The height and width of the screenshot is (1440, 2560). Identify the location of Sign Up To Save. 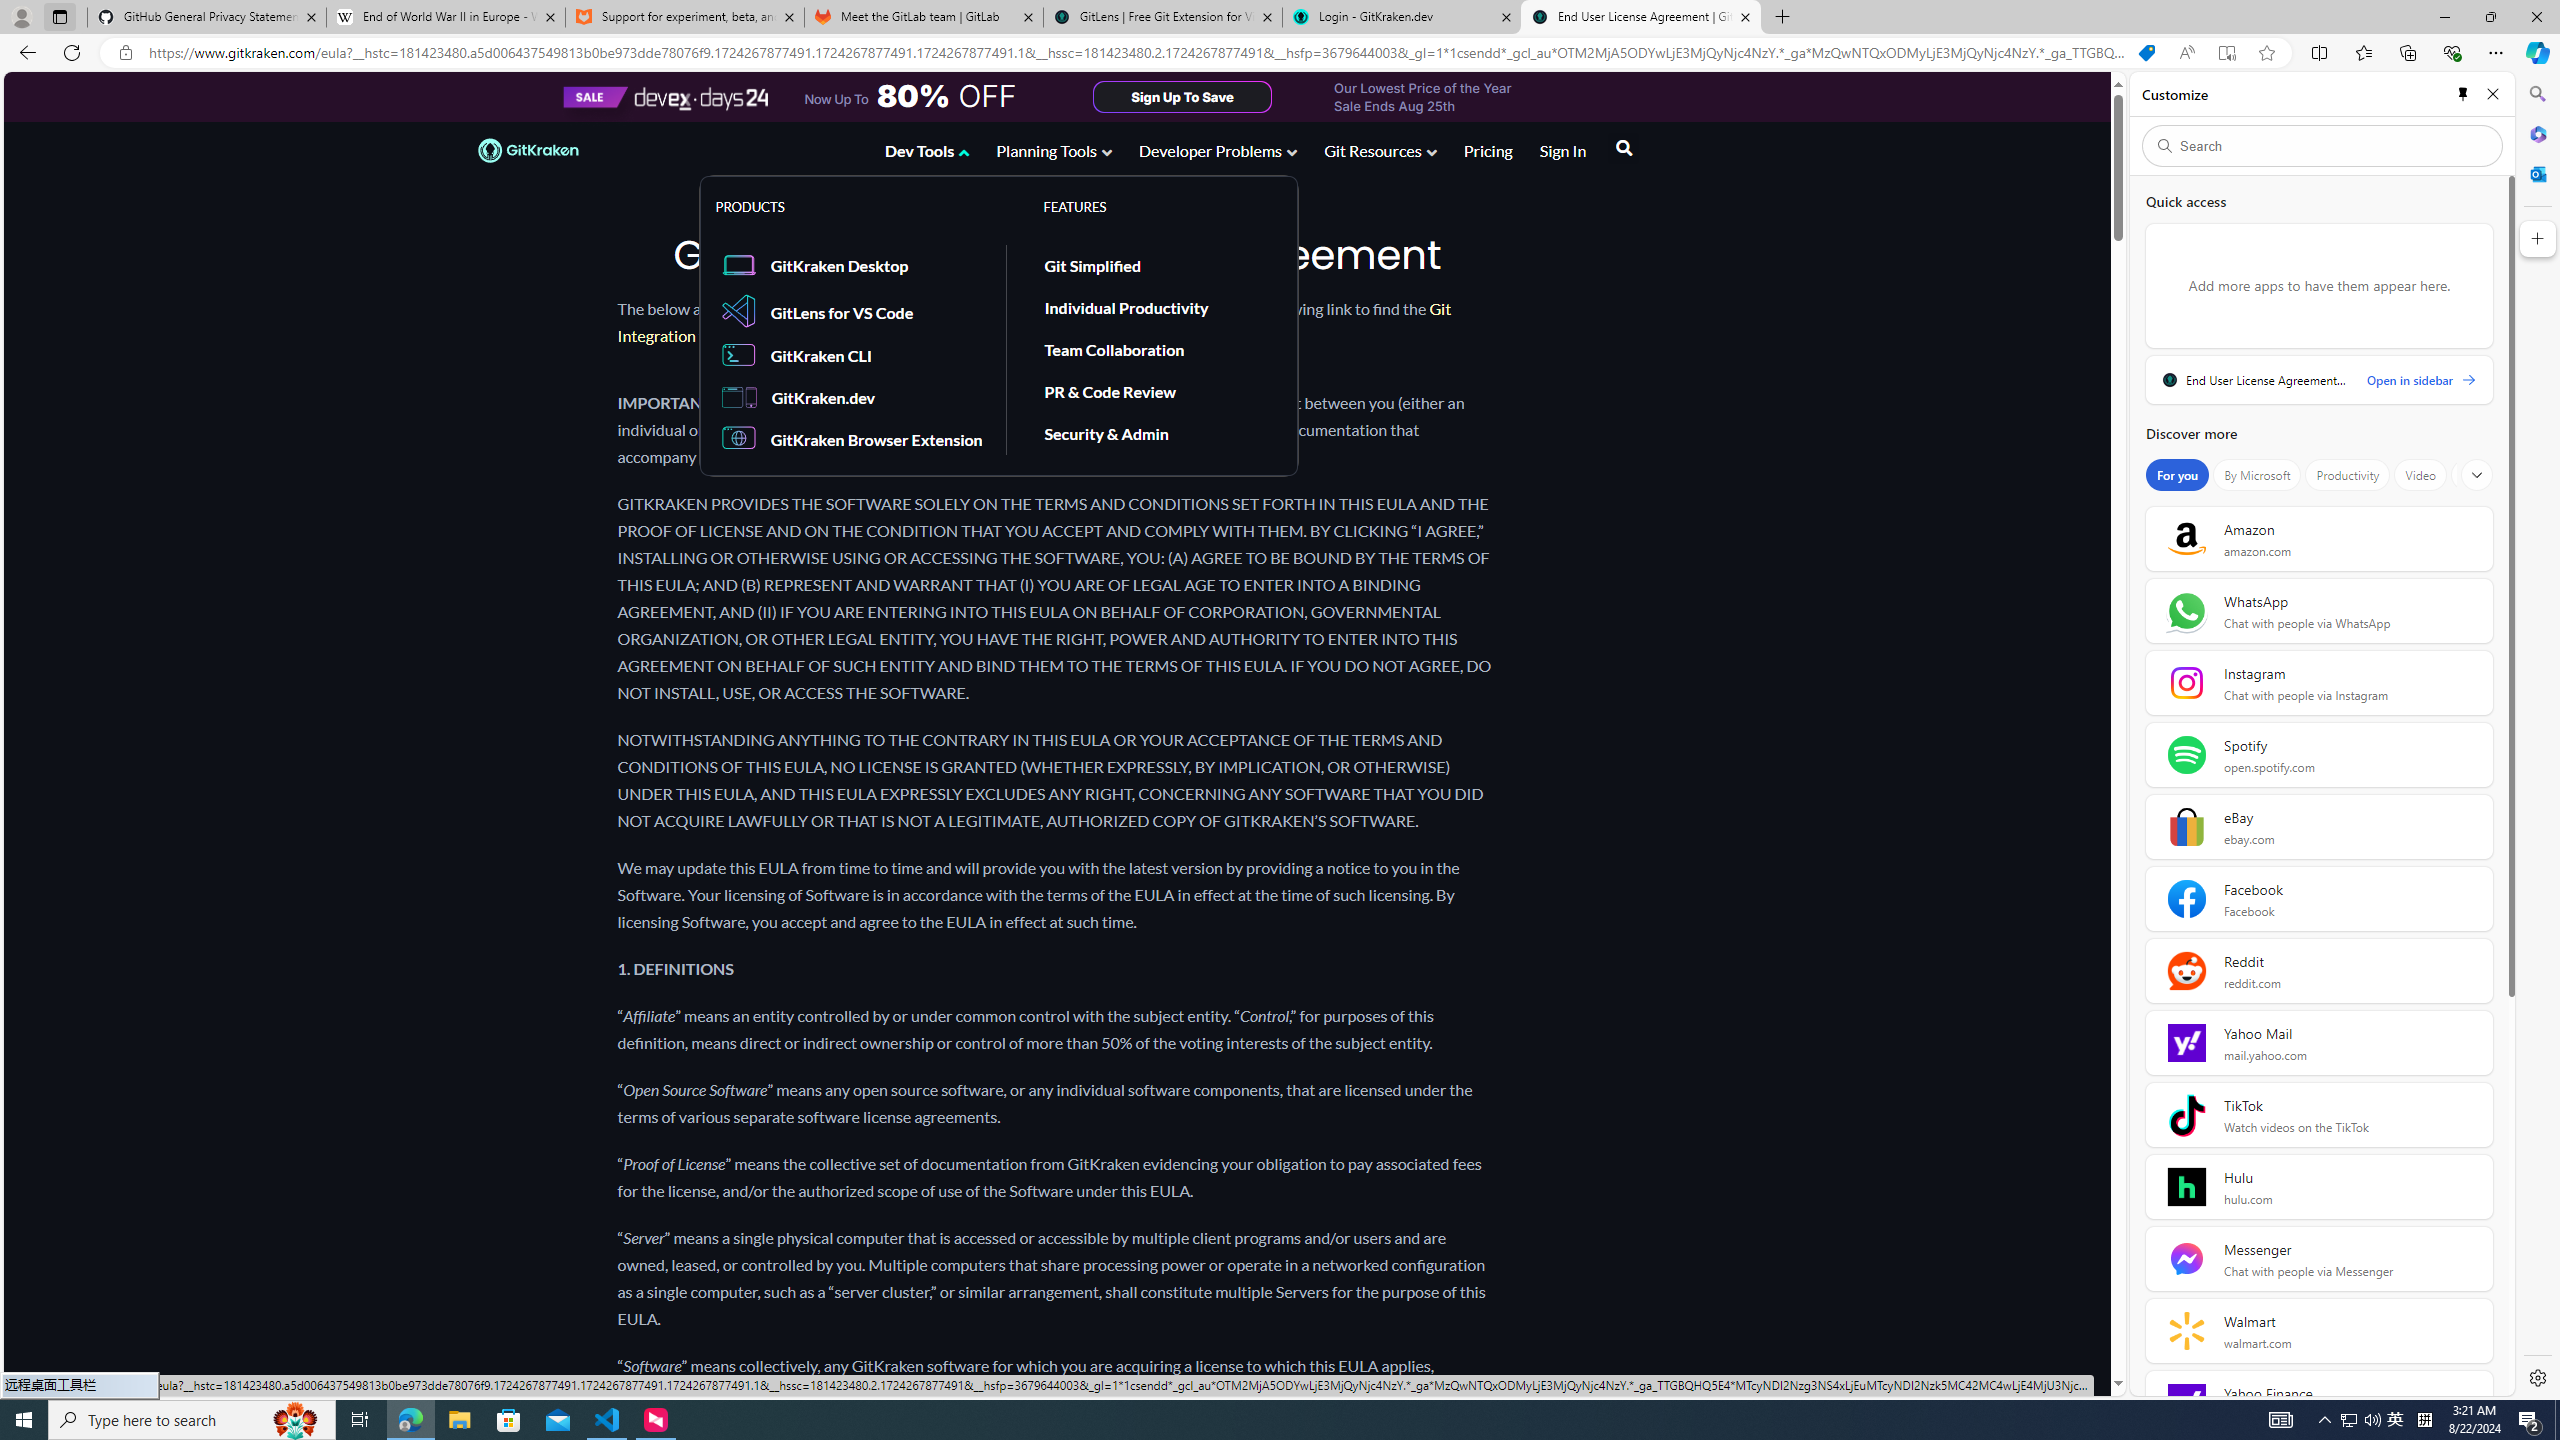
(1182, 96).